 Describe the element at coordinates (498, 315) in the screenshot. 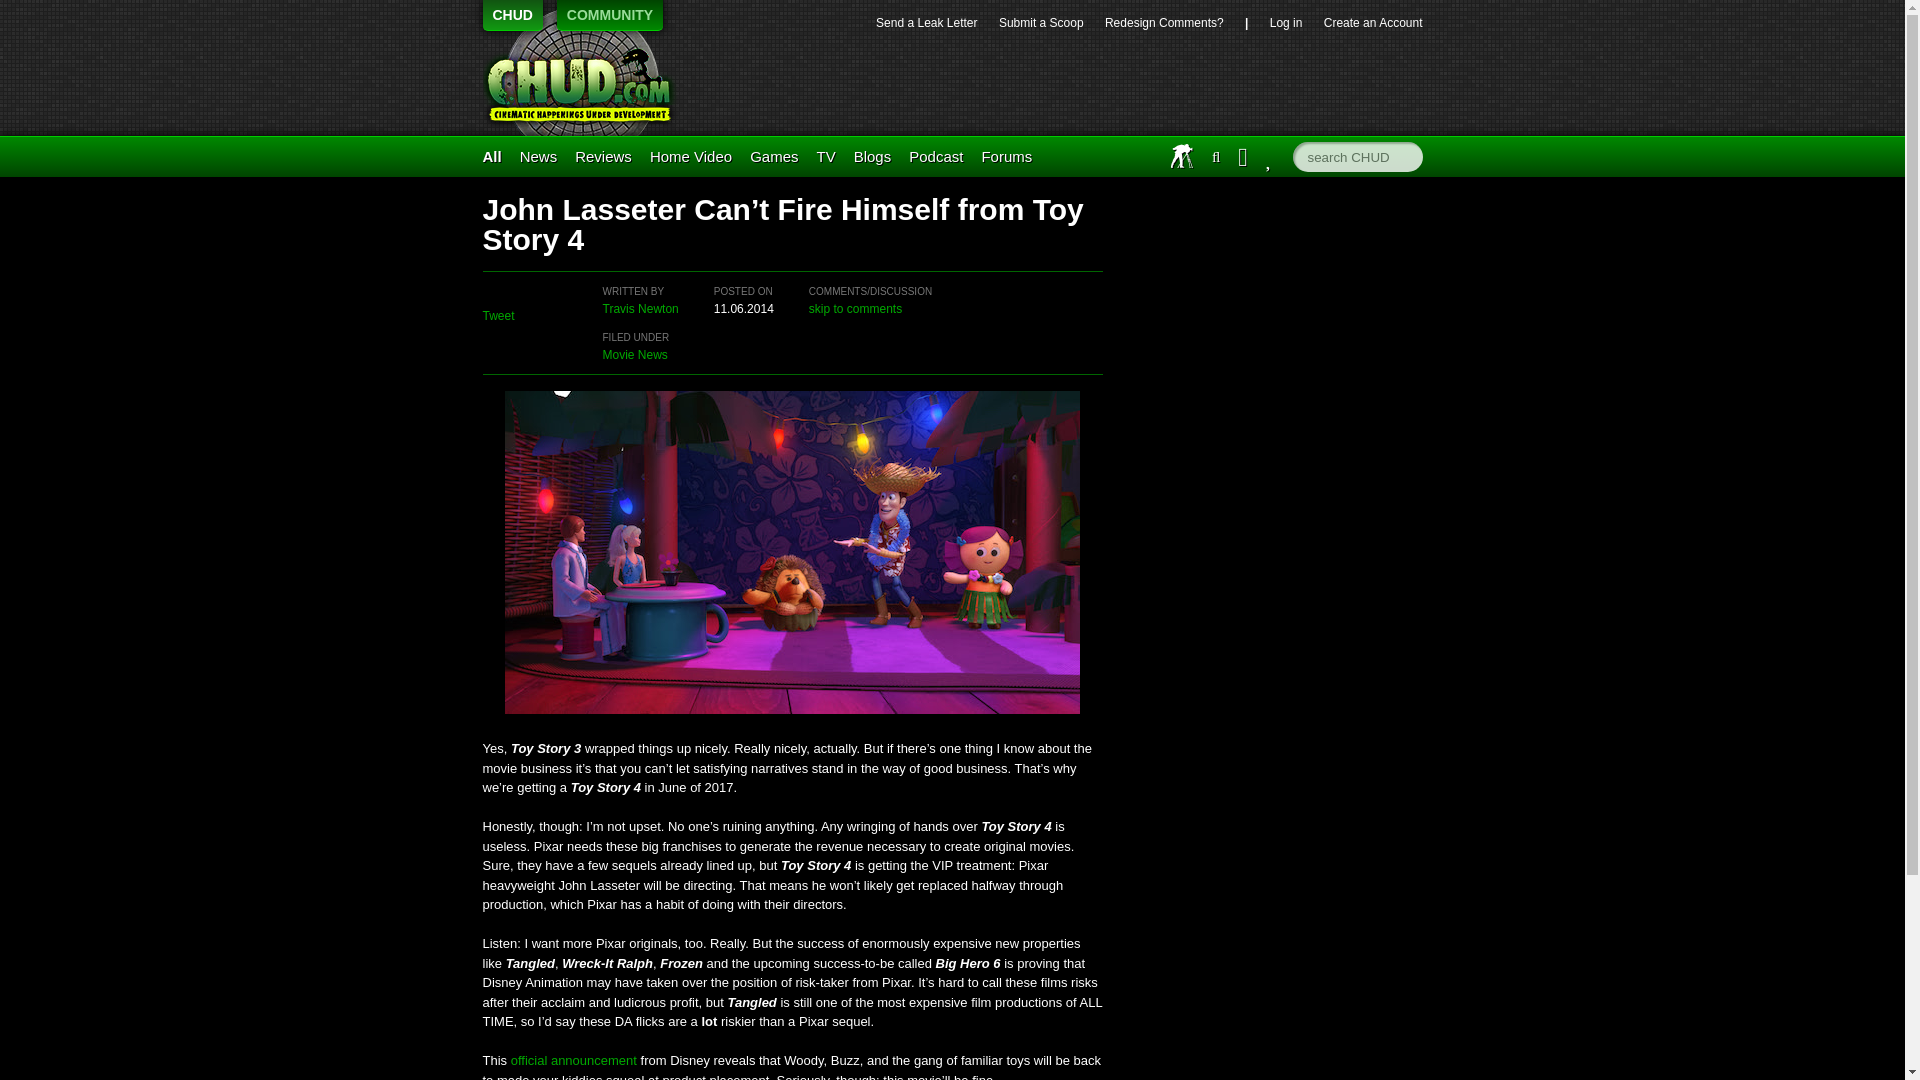

I see `Tweet` at that location.